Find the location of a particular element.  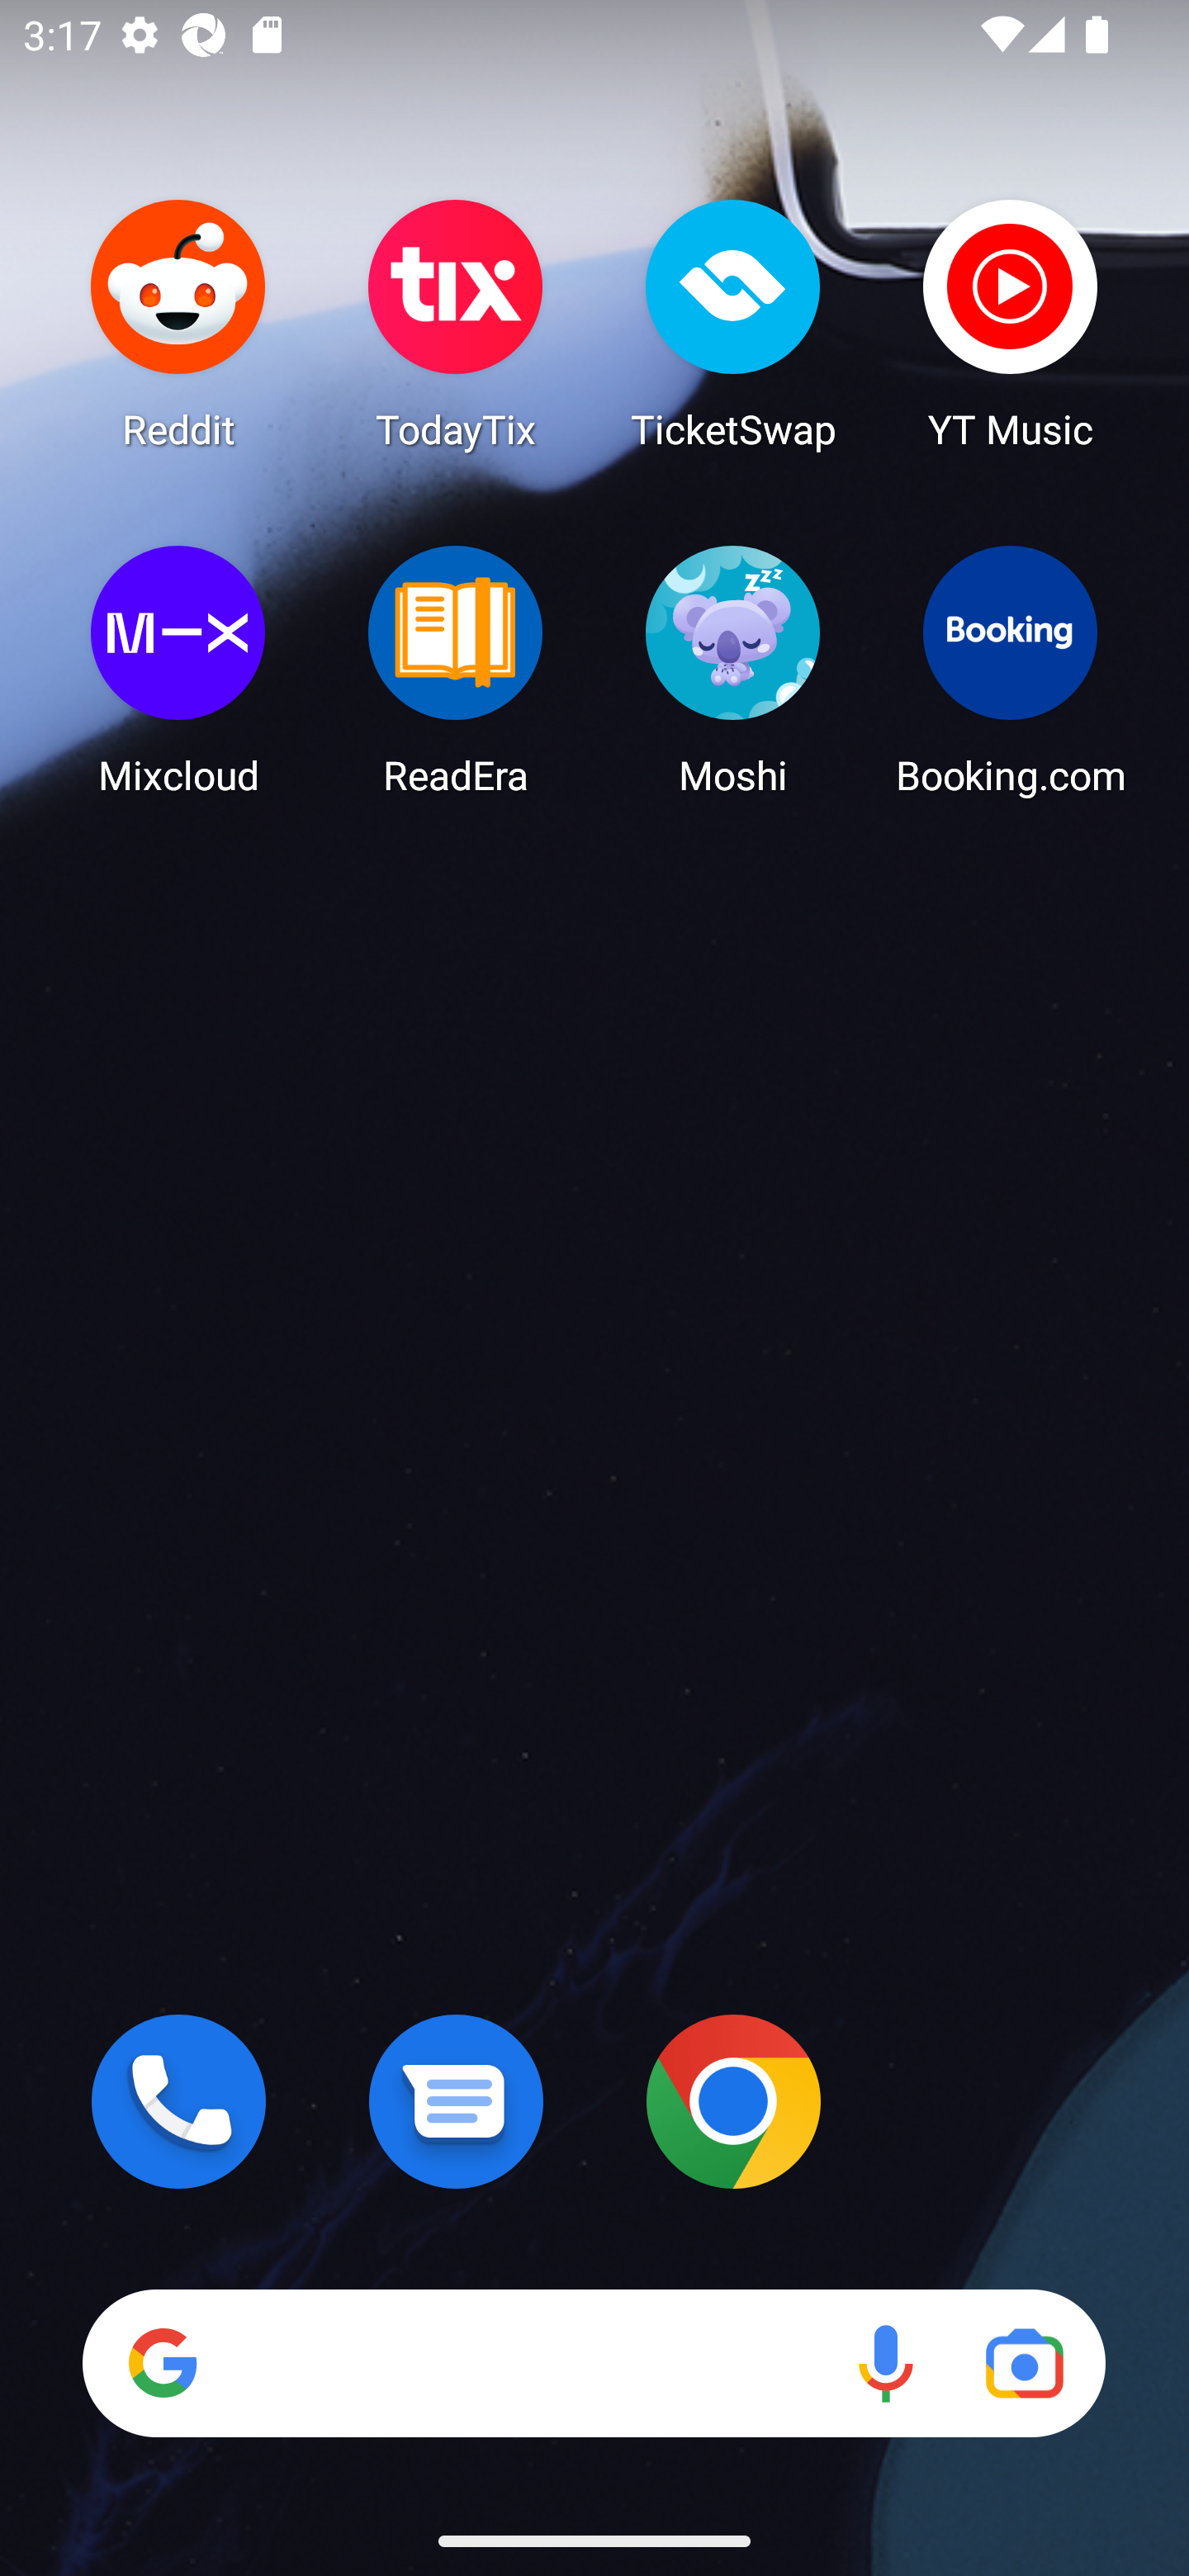

Search Voice search Google Lens is located at coordinates (594, 2363).